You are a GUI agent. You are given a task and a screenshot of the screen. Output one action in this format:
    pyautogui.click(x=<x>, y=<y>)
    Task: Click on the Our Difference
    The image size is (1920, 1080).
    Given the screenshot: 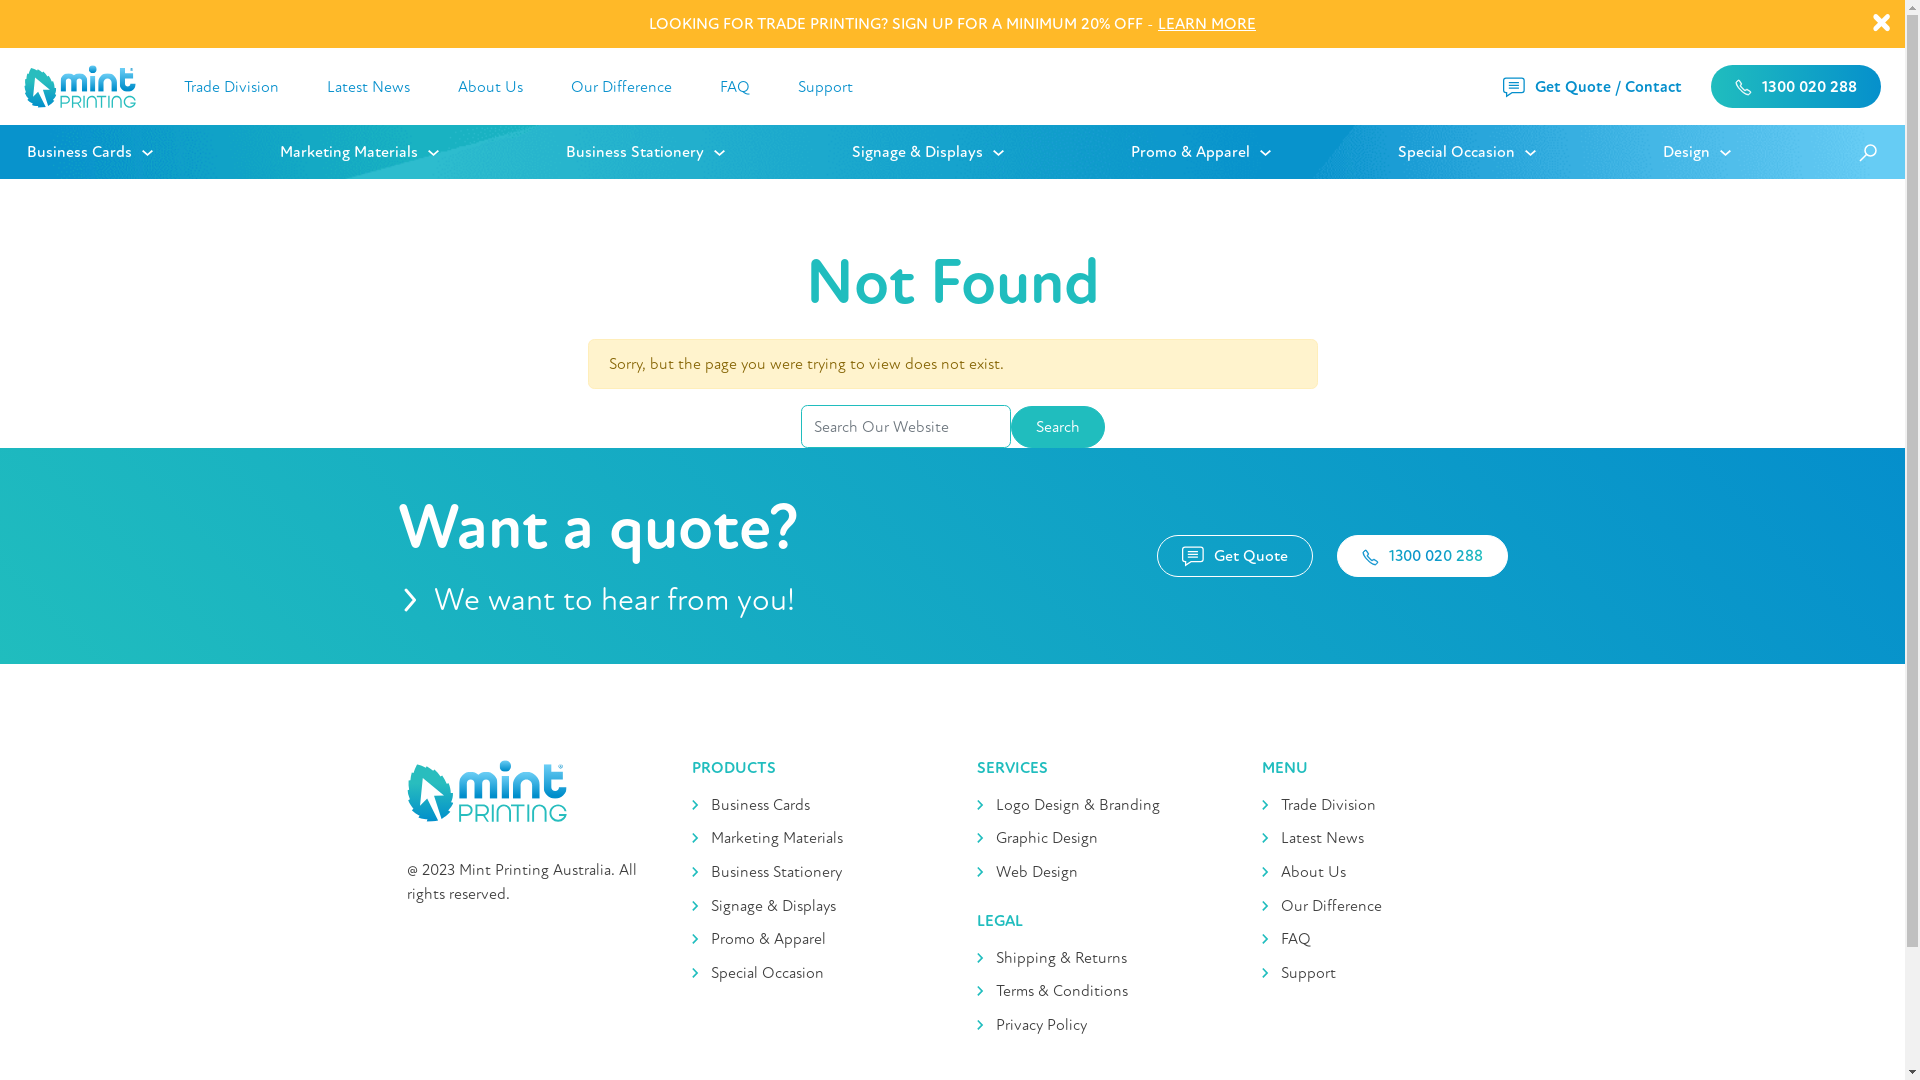 What is the action you would take?
    pyautogui.click(x=622, y=86)
    